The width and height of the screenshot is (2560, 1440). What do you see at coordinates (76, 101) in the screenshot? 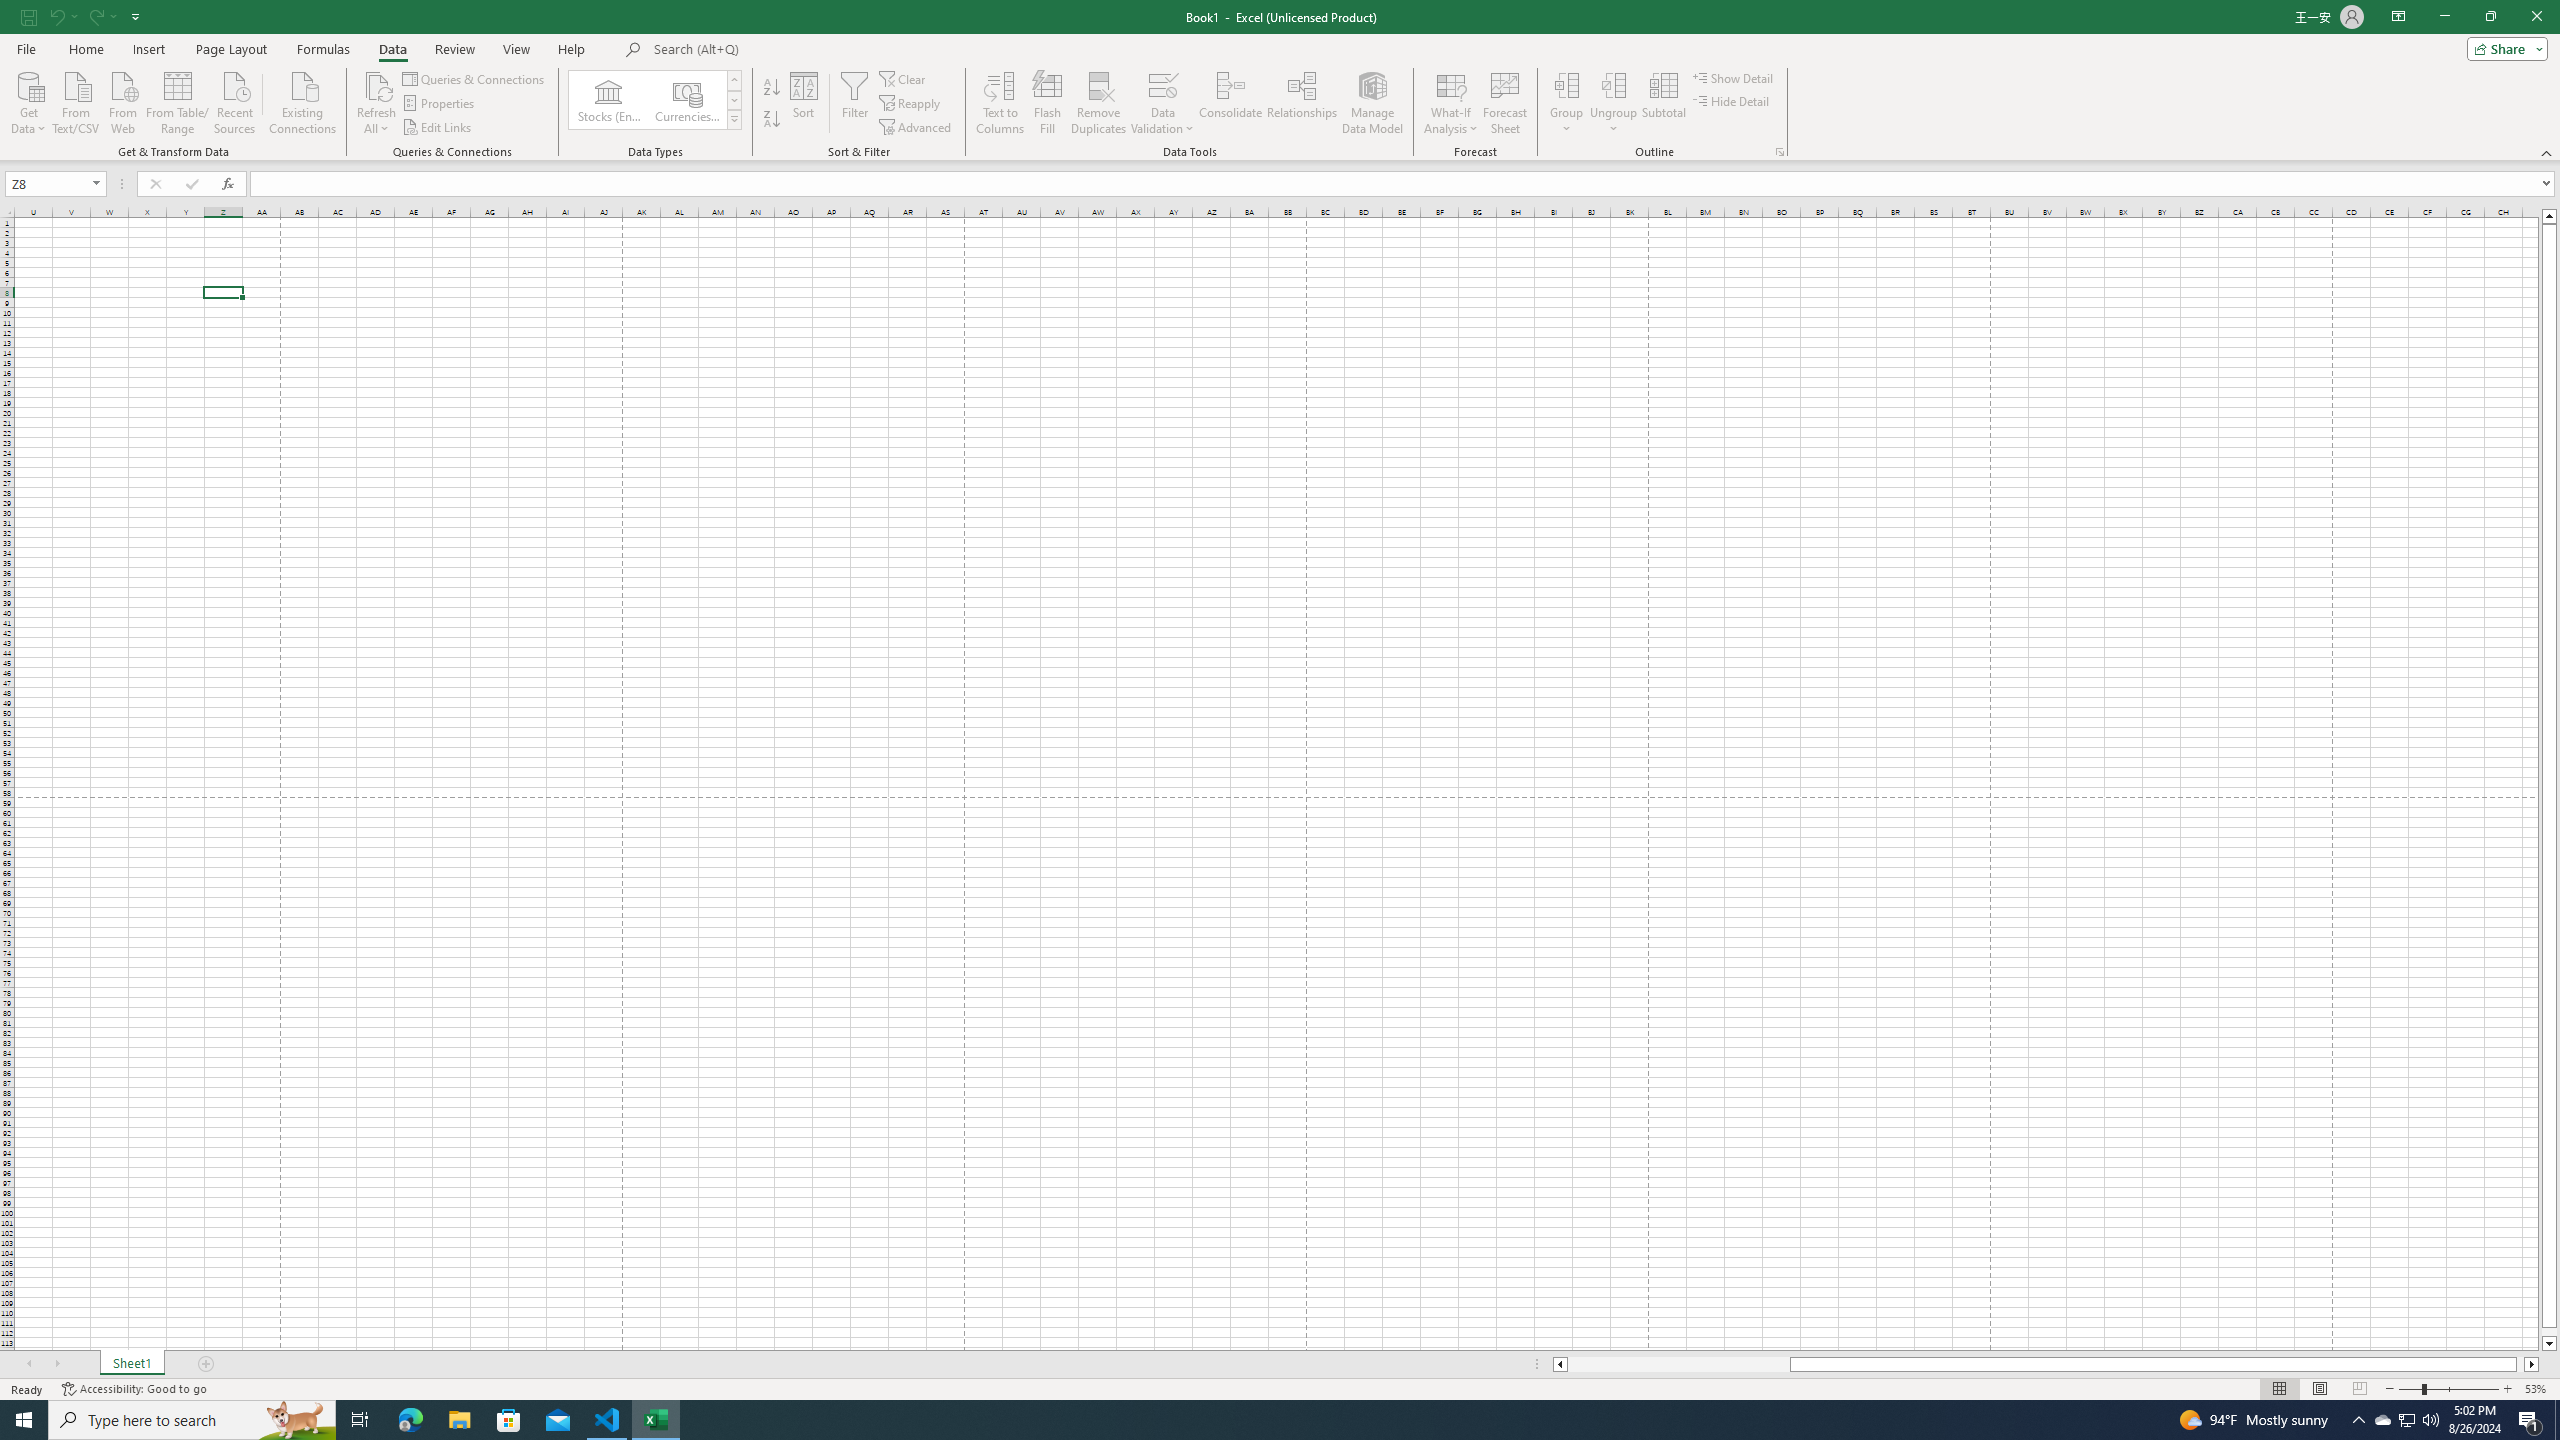
I see `From Text/CSV` at bounding box center [76, 101].